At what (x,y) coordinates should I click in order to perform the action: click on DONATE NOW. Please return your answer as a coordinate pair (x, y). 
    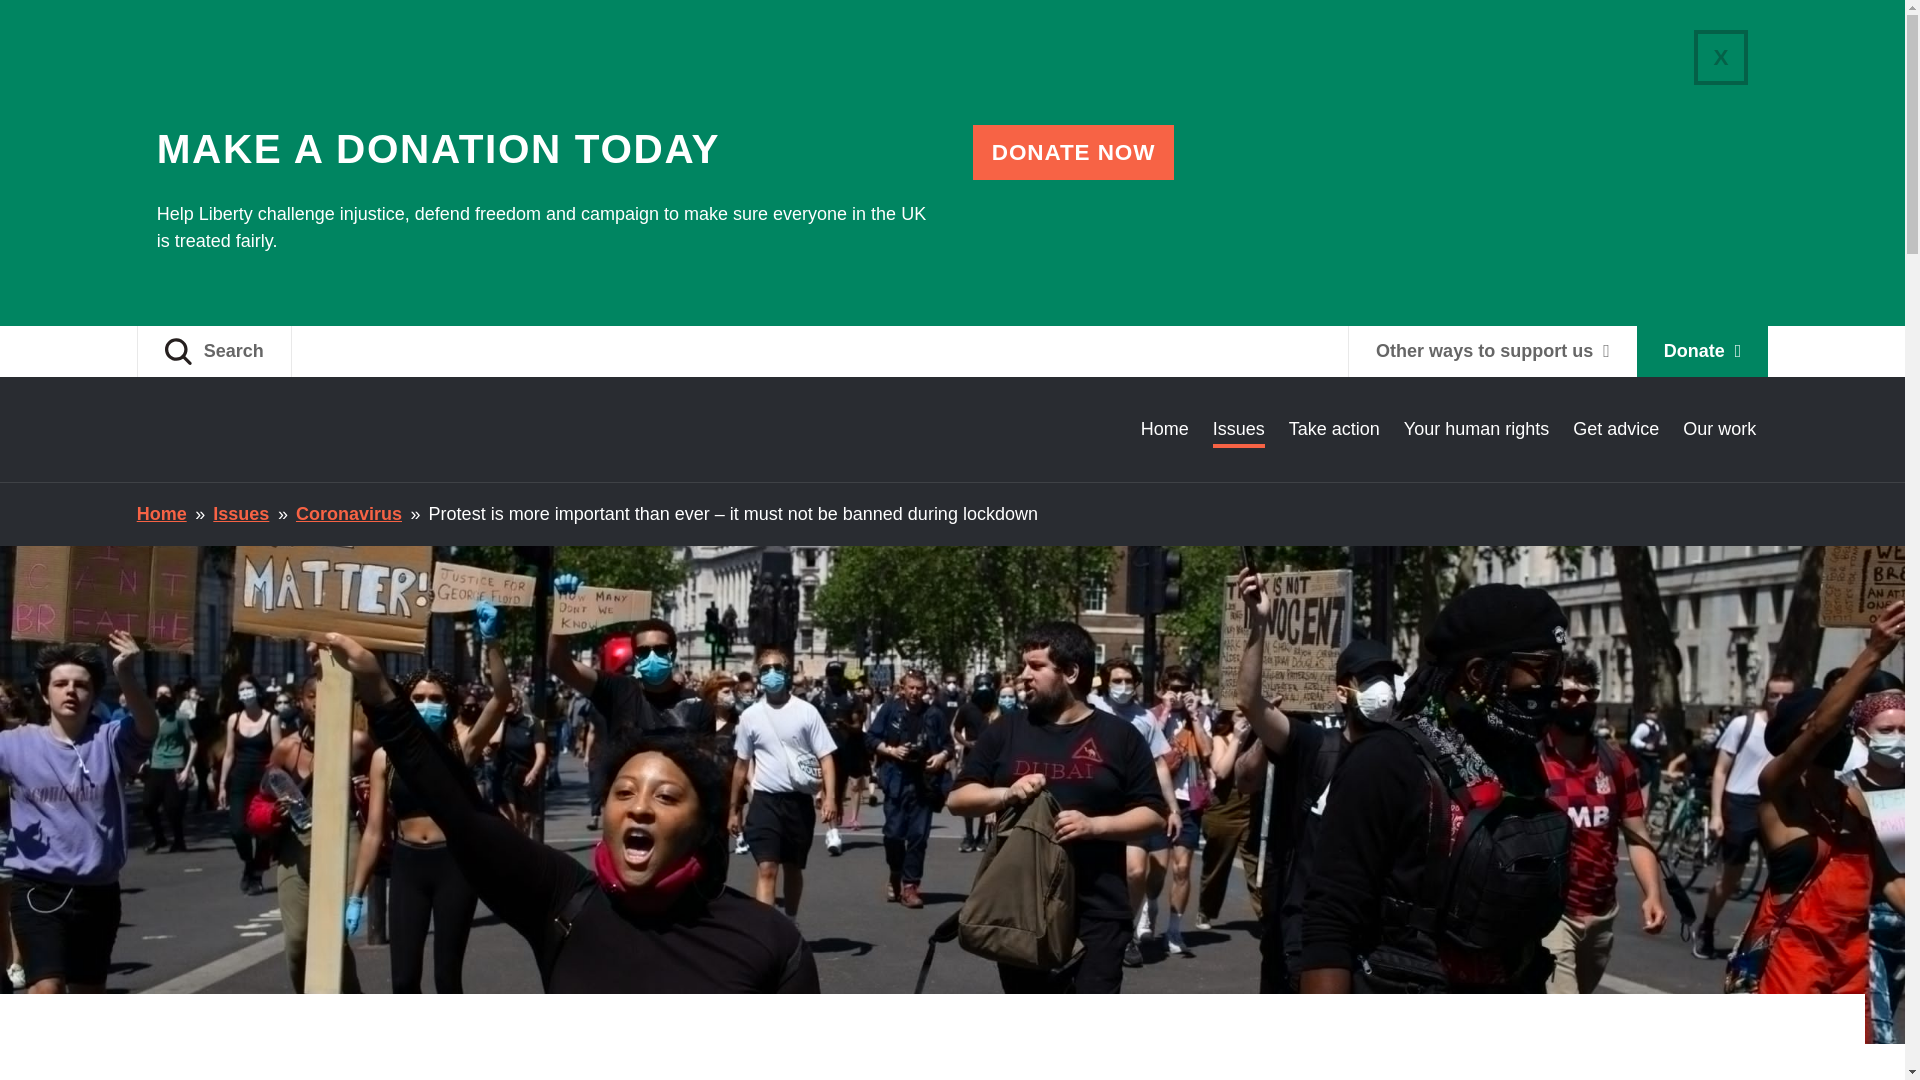
    Looking at the image, I should click on (1074, 152).